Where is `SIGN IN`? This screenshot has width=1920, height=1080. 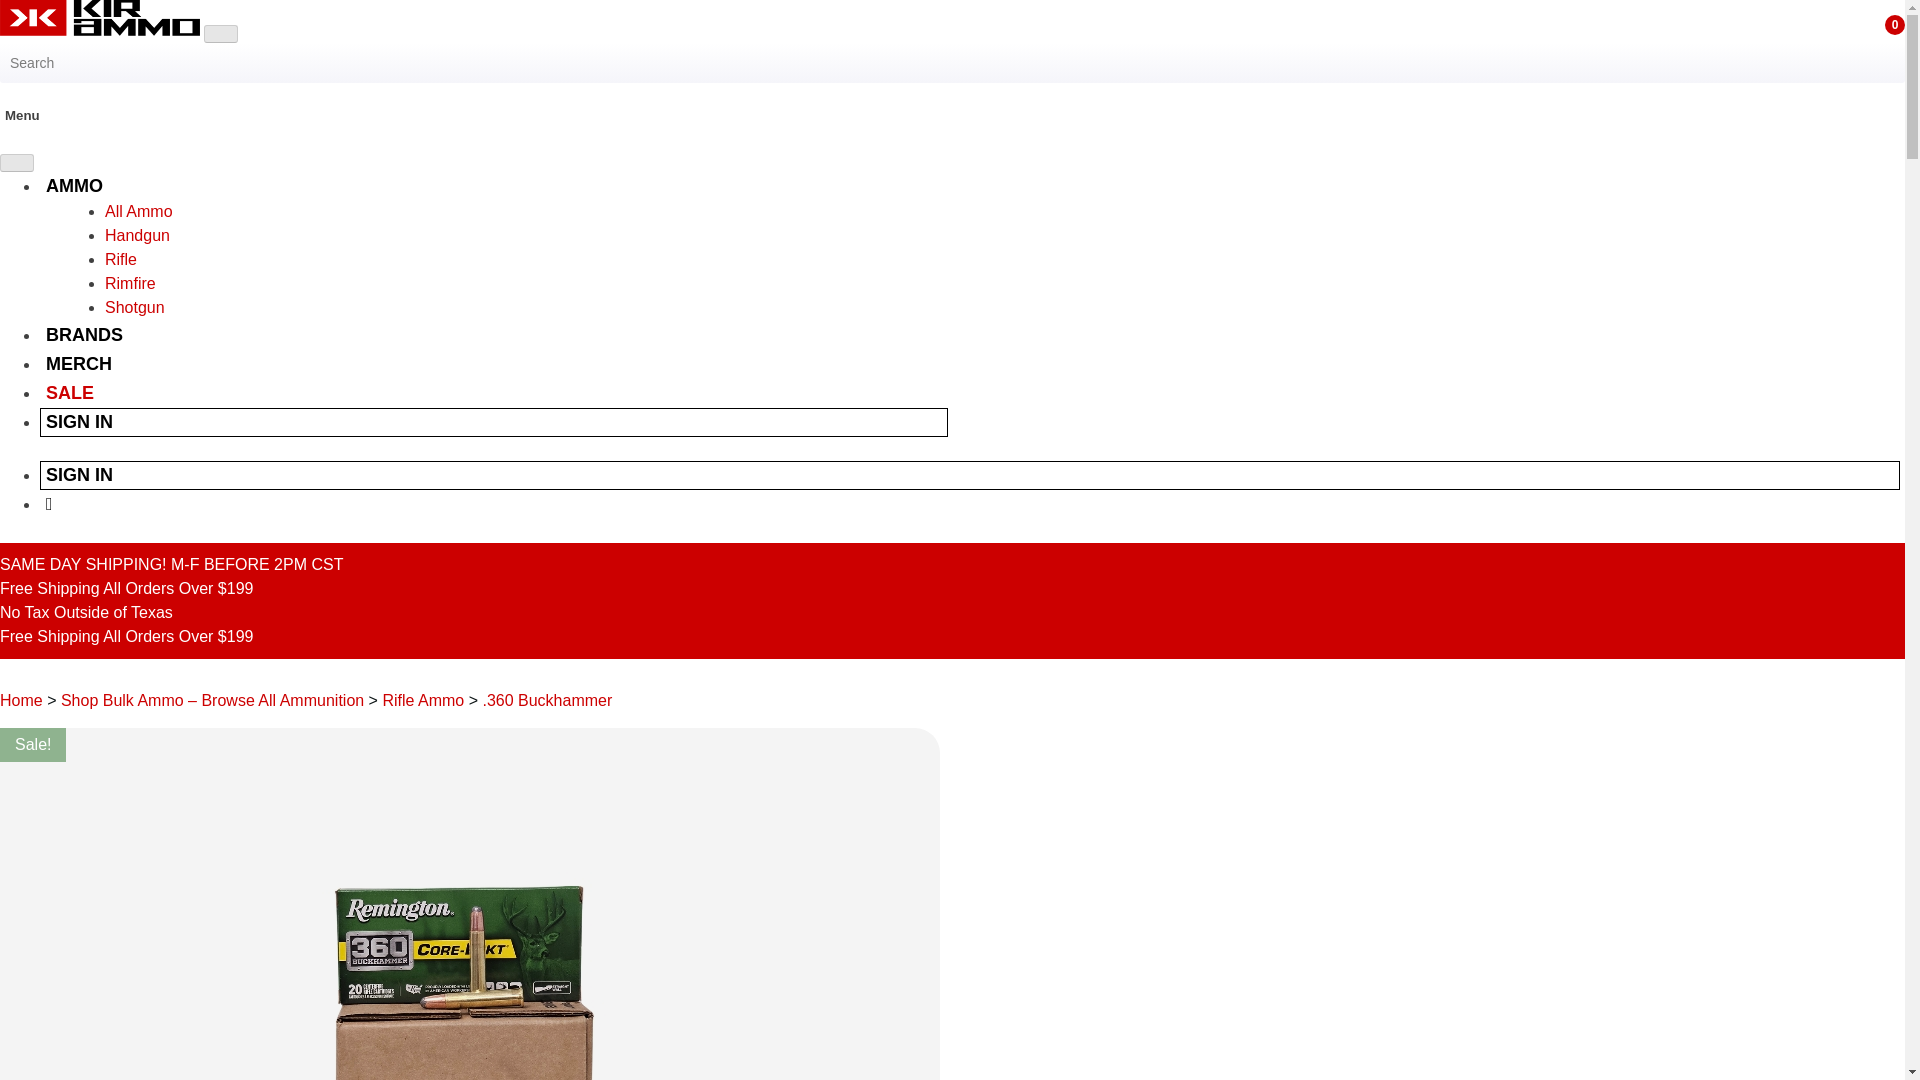
SIGN IN is located at coordinates (80, 422).